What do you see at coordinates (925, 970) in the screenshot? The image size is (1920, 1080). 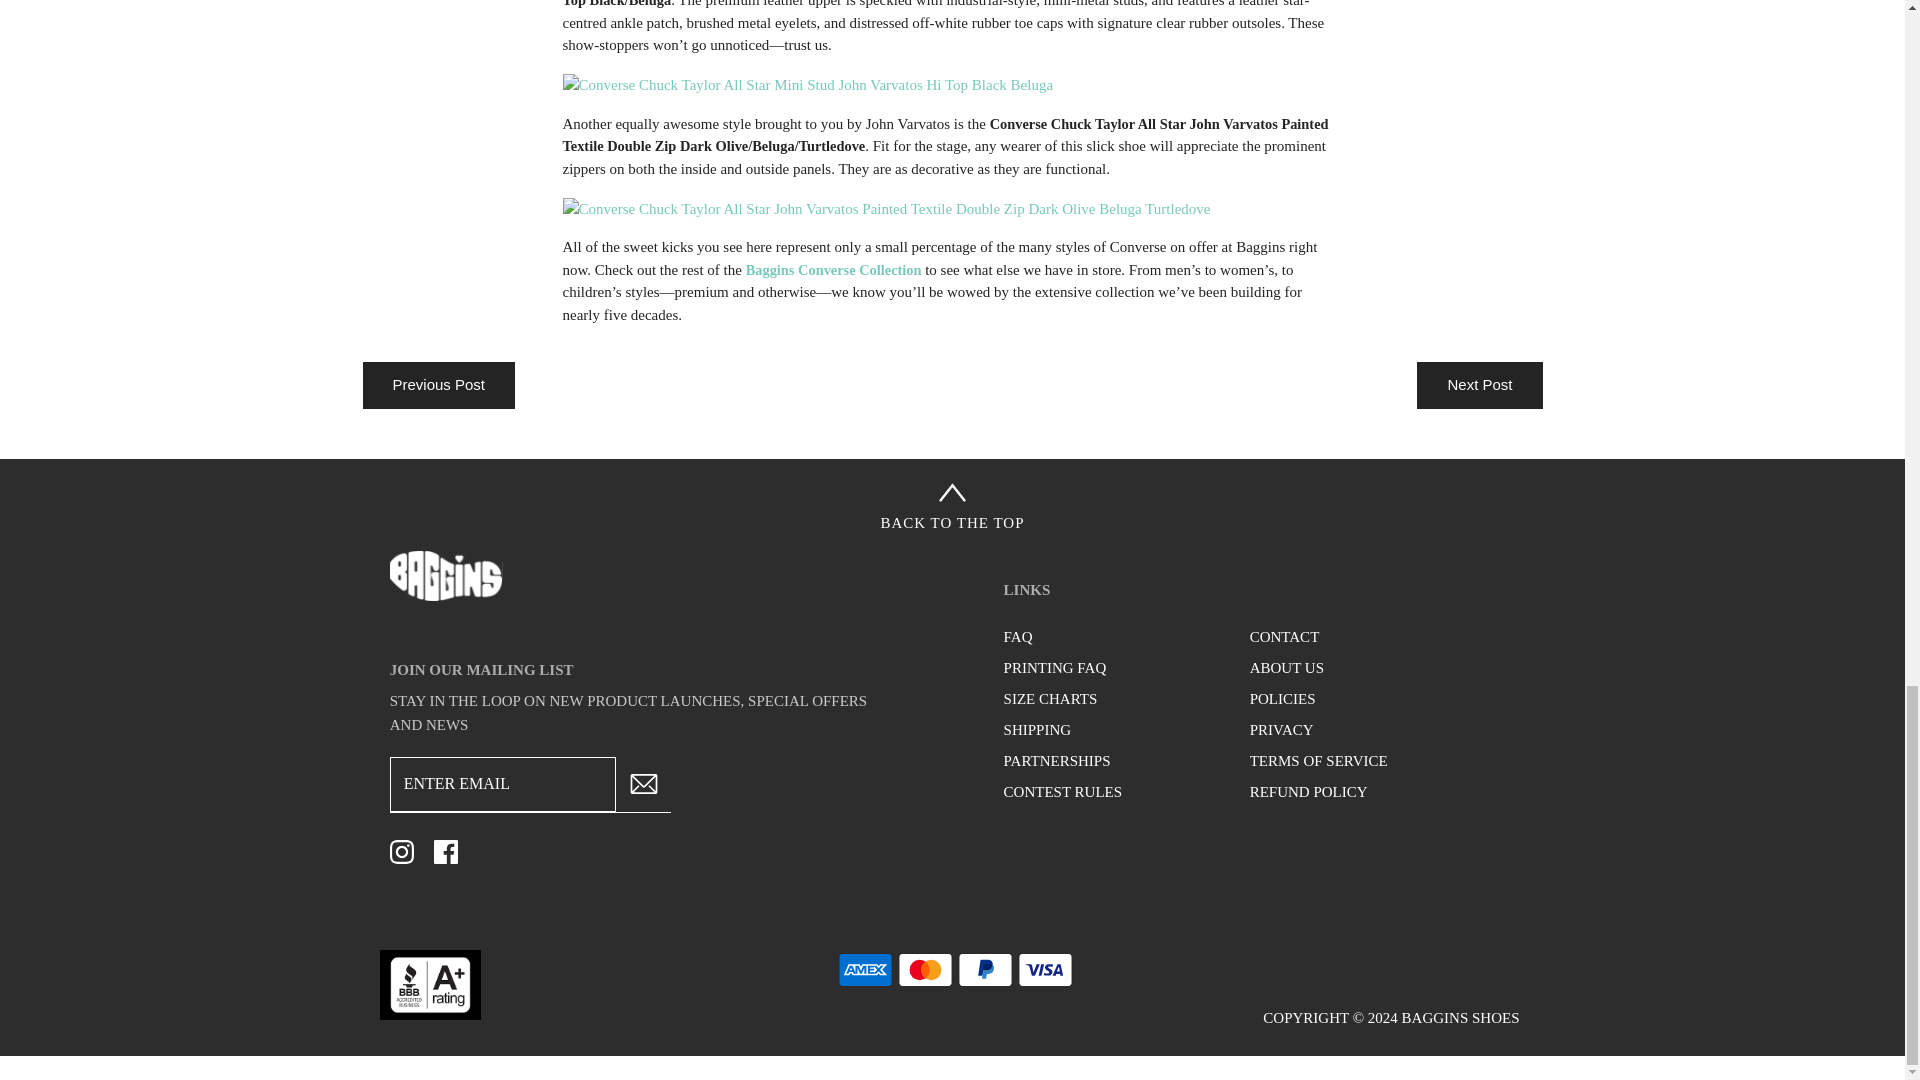 I see `Mastercard` at bounding box center [925, 970].